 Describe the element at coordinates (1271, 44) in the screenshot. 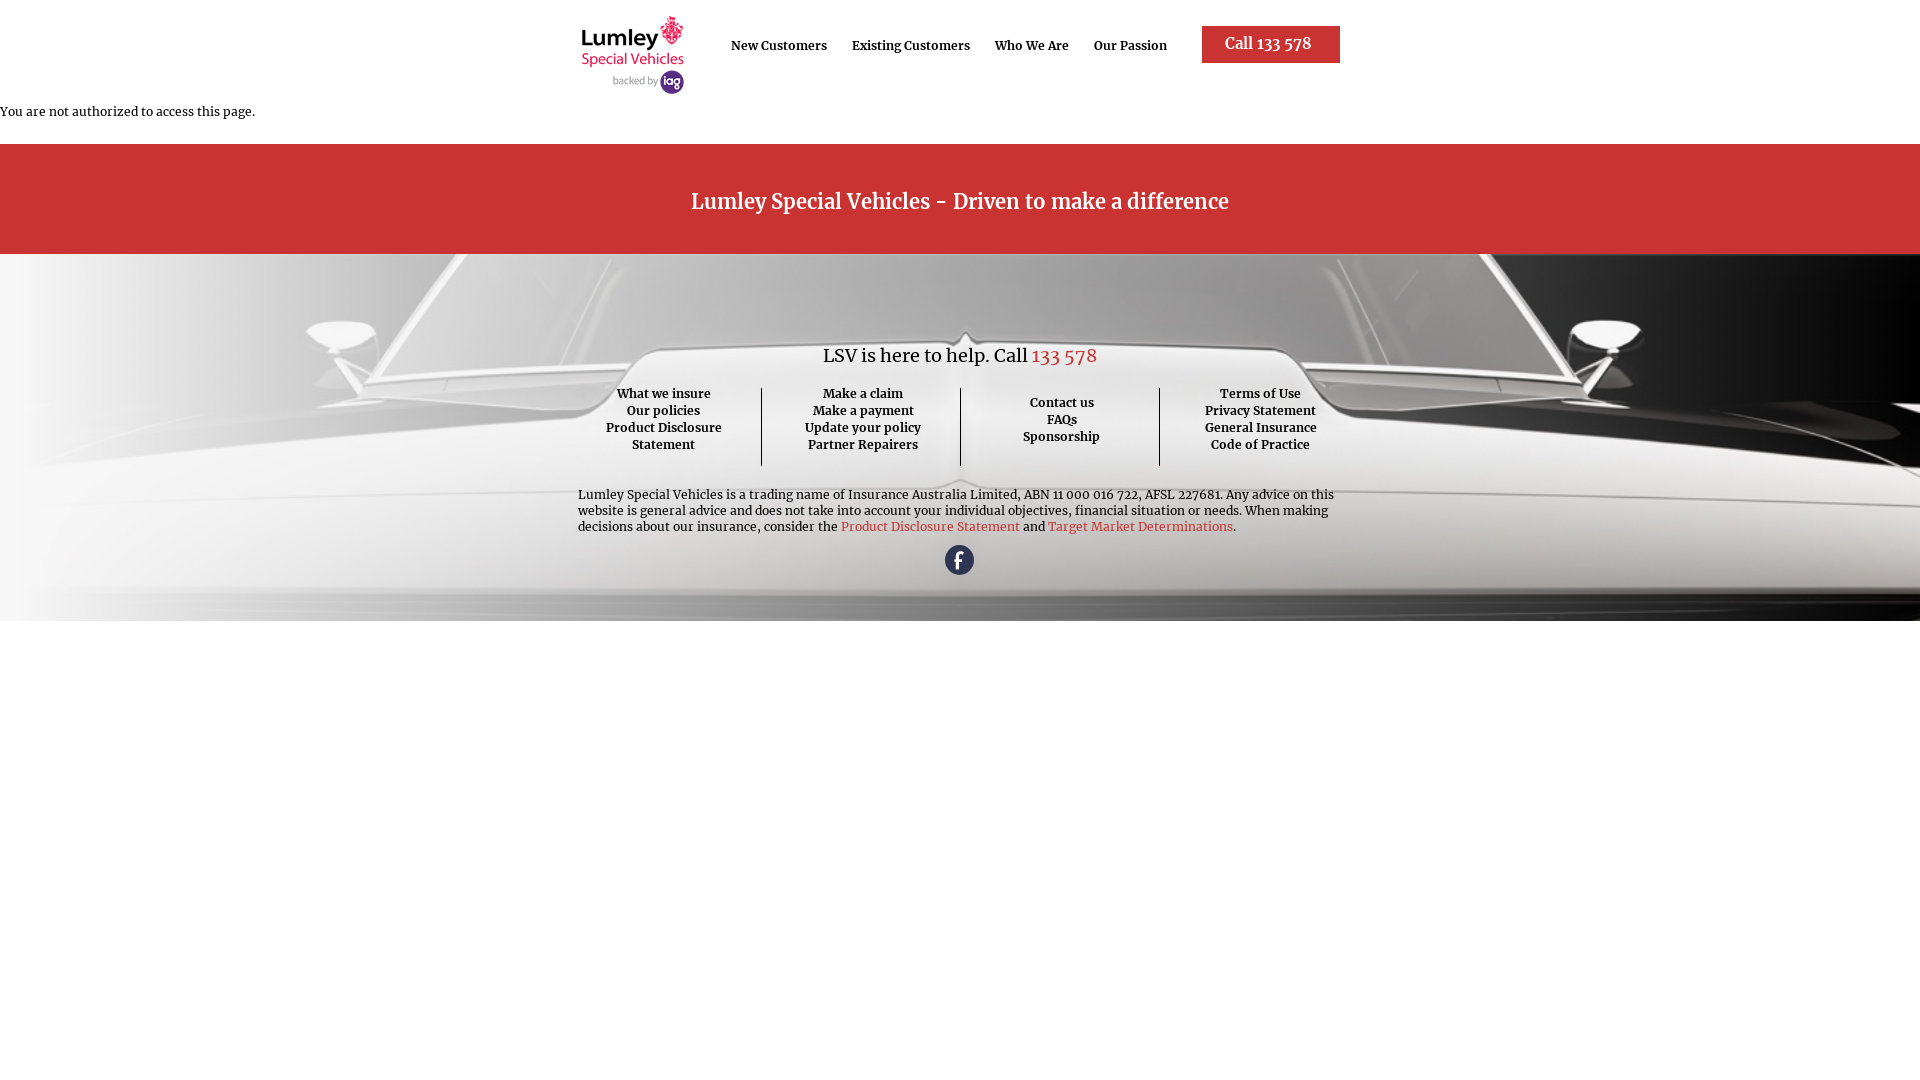

I see `Call 133 578` at that location.